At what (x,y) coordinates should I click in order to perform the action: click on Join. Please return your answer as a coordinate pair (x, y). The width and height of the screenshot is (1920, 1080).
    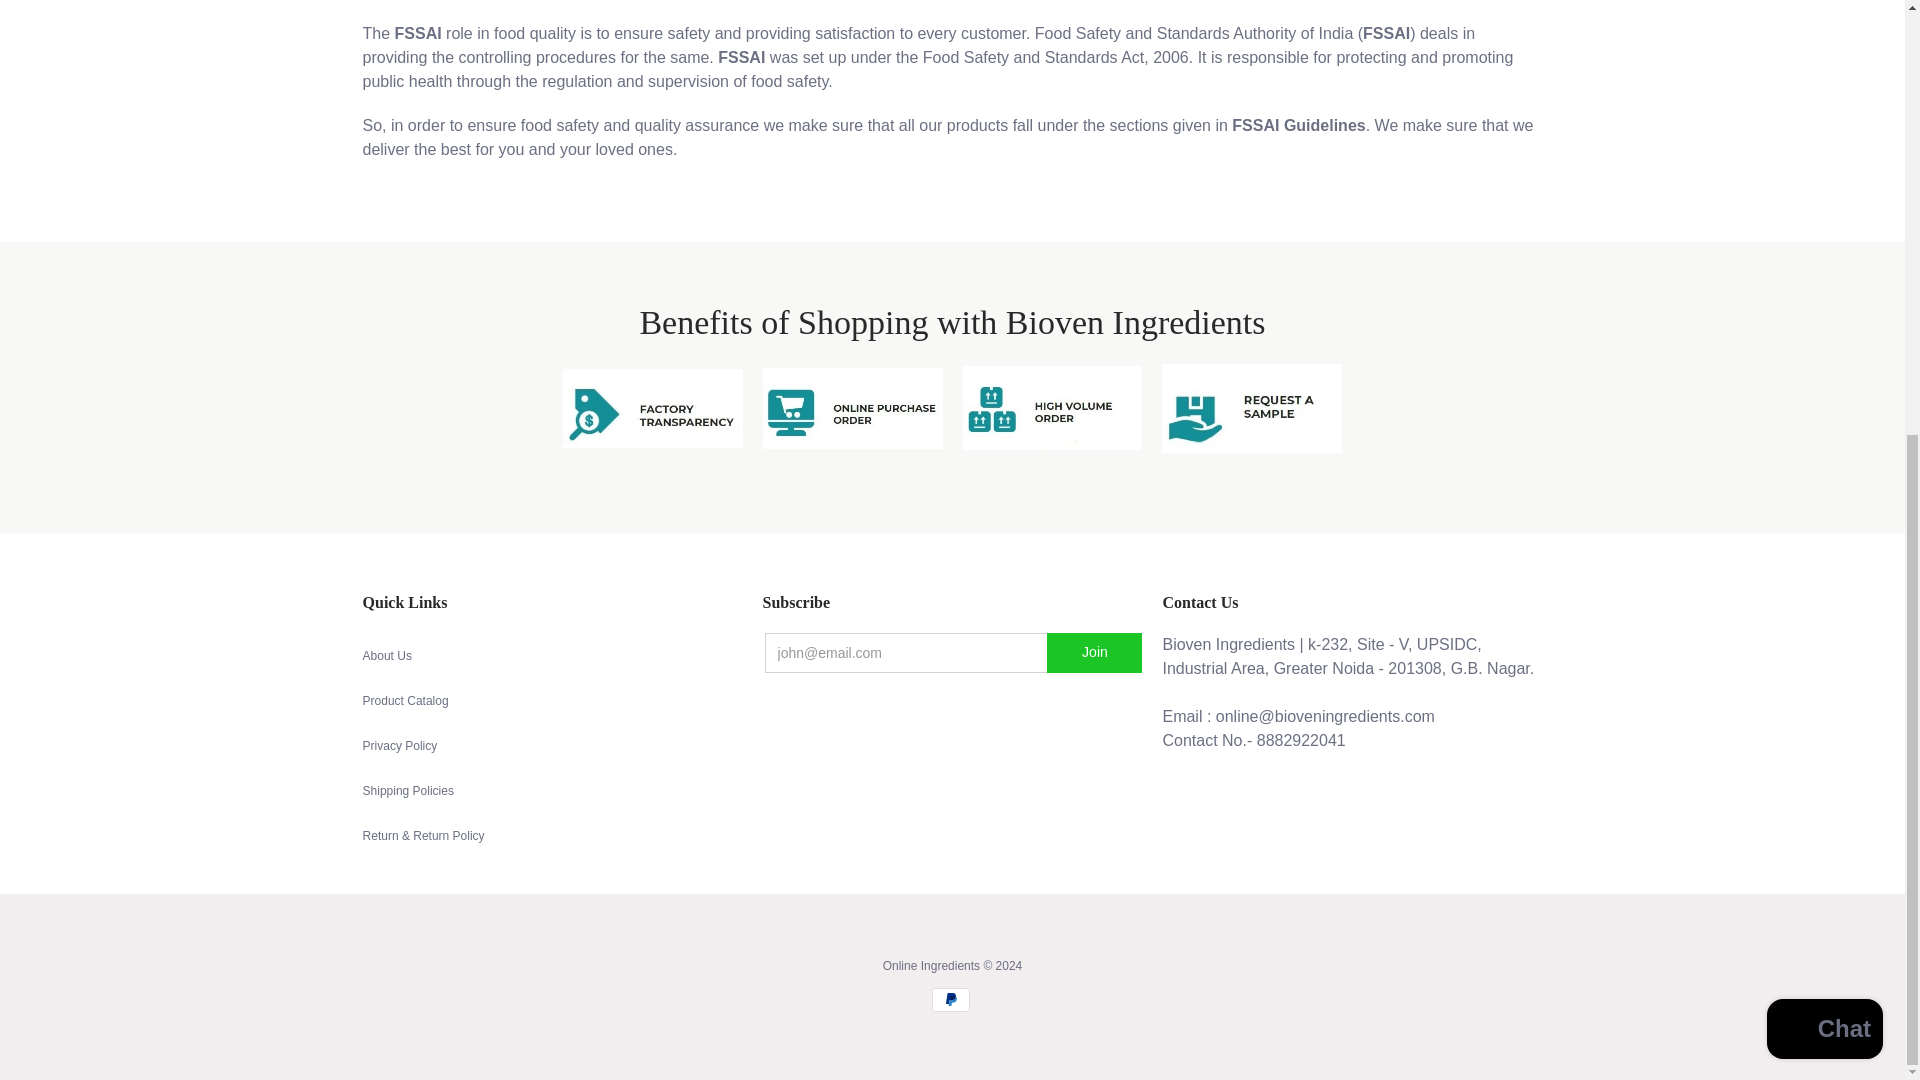
    Looking at the image, I should click on (1094, 652).